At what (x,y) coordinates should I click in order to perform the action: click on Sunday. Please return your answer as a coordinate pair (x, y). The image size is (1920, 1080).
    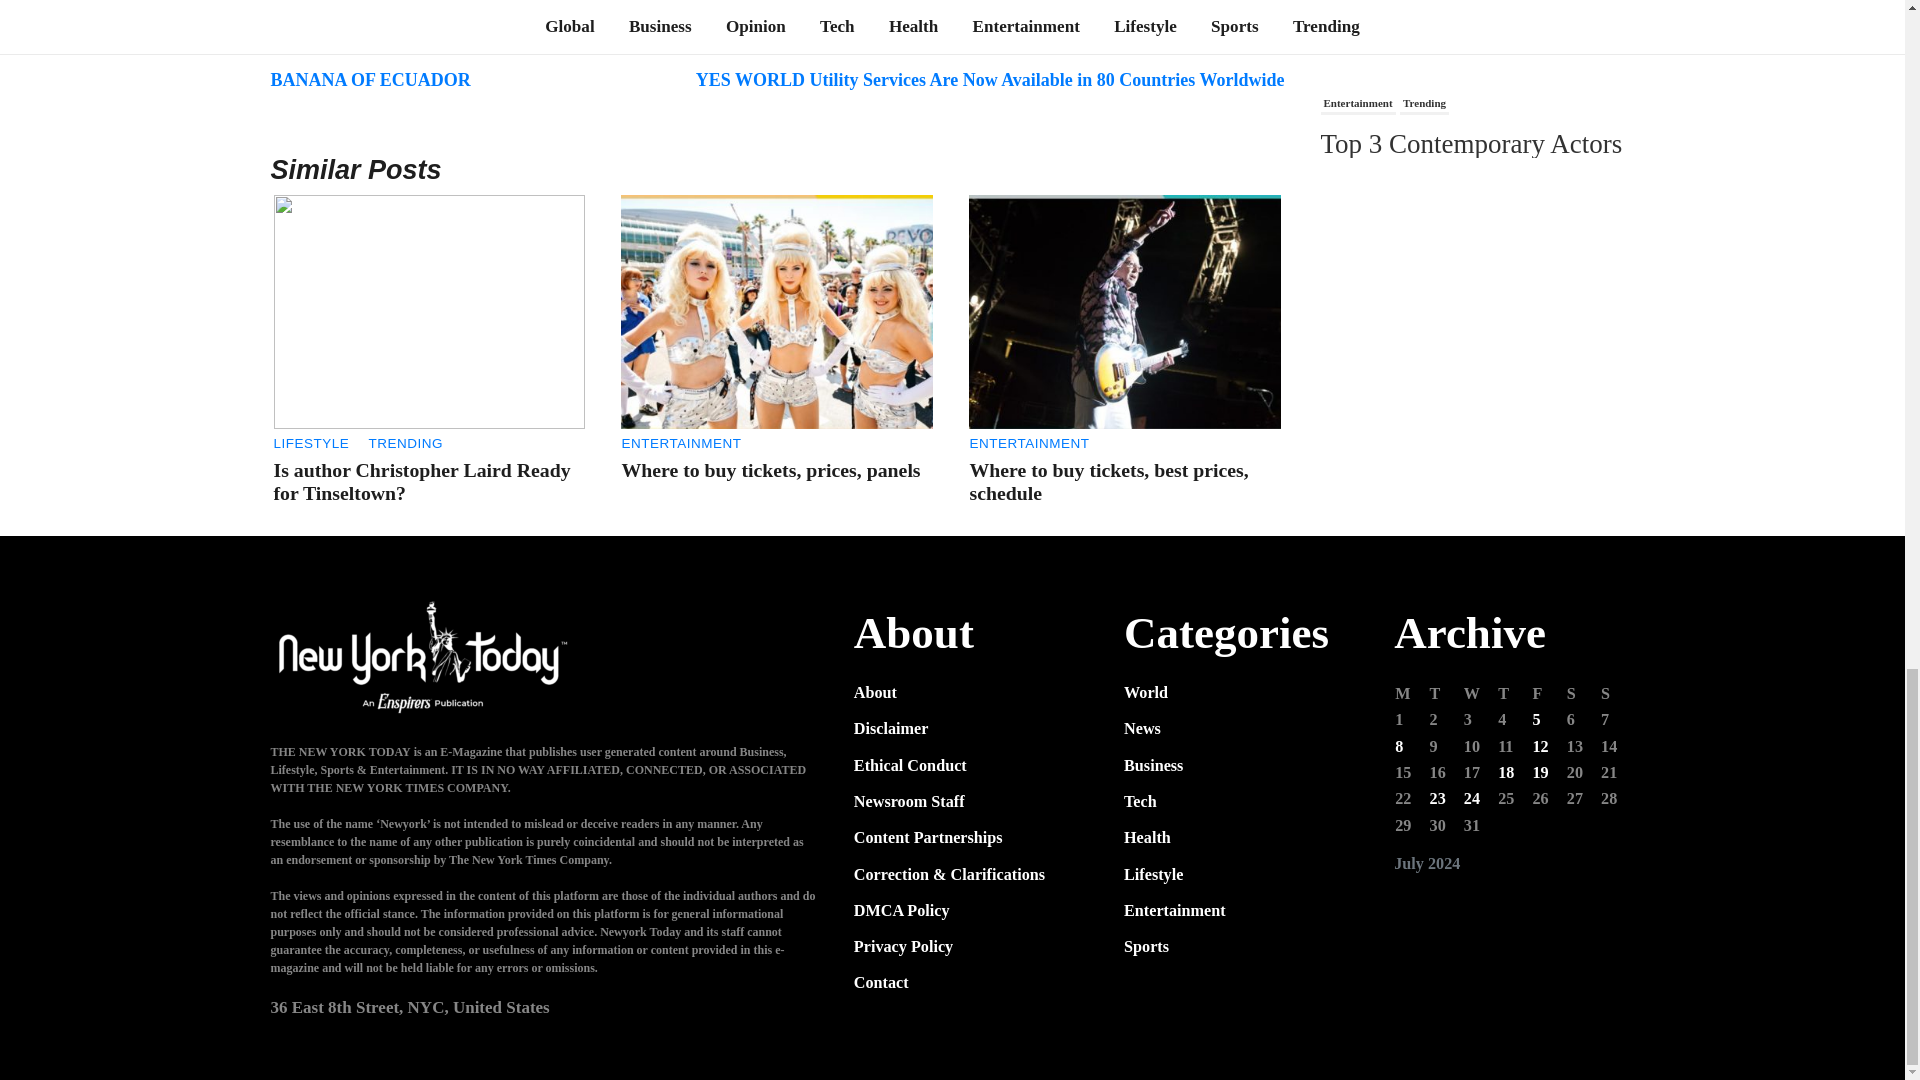
    Looking at the image, I should click on (1616, 694).